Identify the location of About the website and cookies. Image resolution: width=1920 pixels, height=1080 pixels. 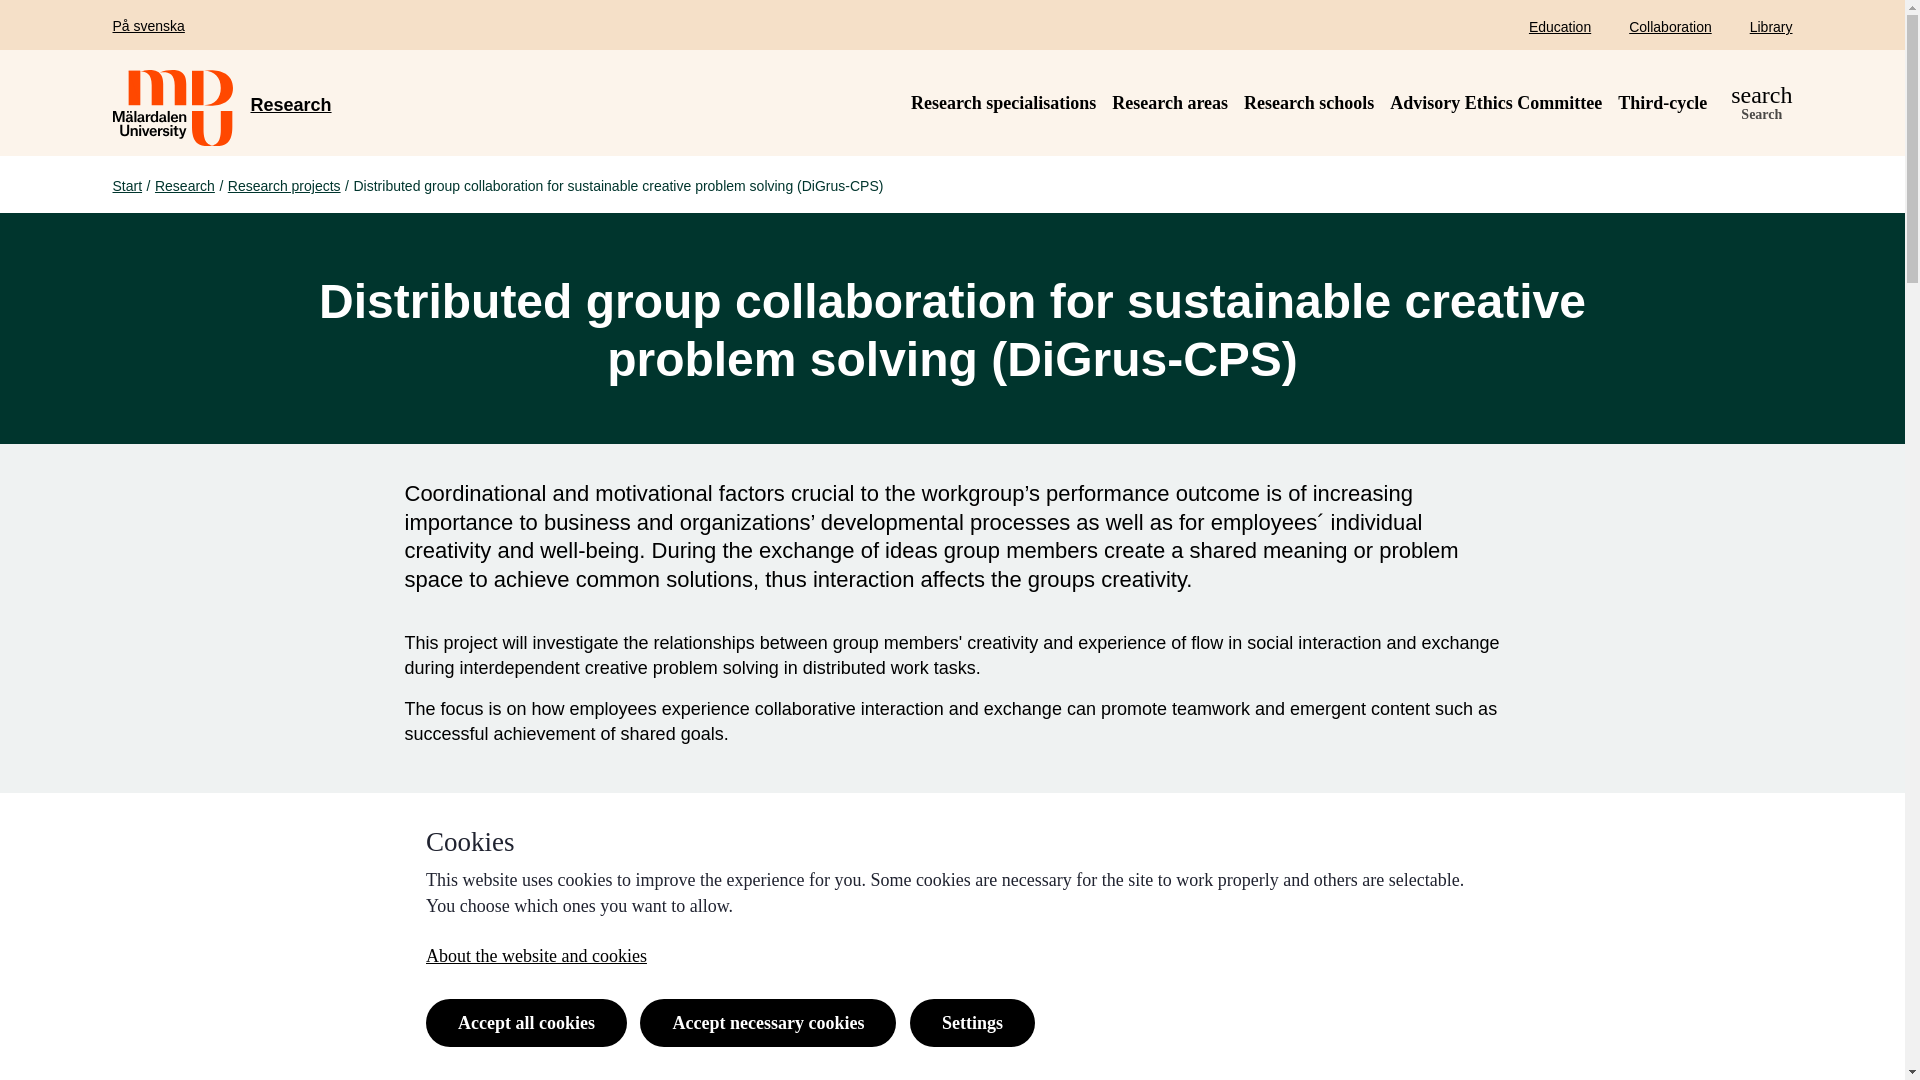
(536, 956).